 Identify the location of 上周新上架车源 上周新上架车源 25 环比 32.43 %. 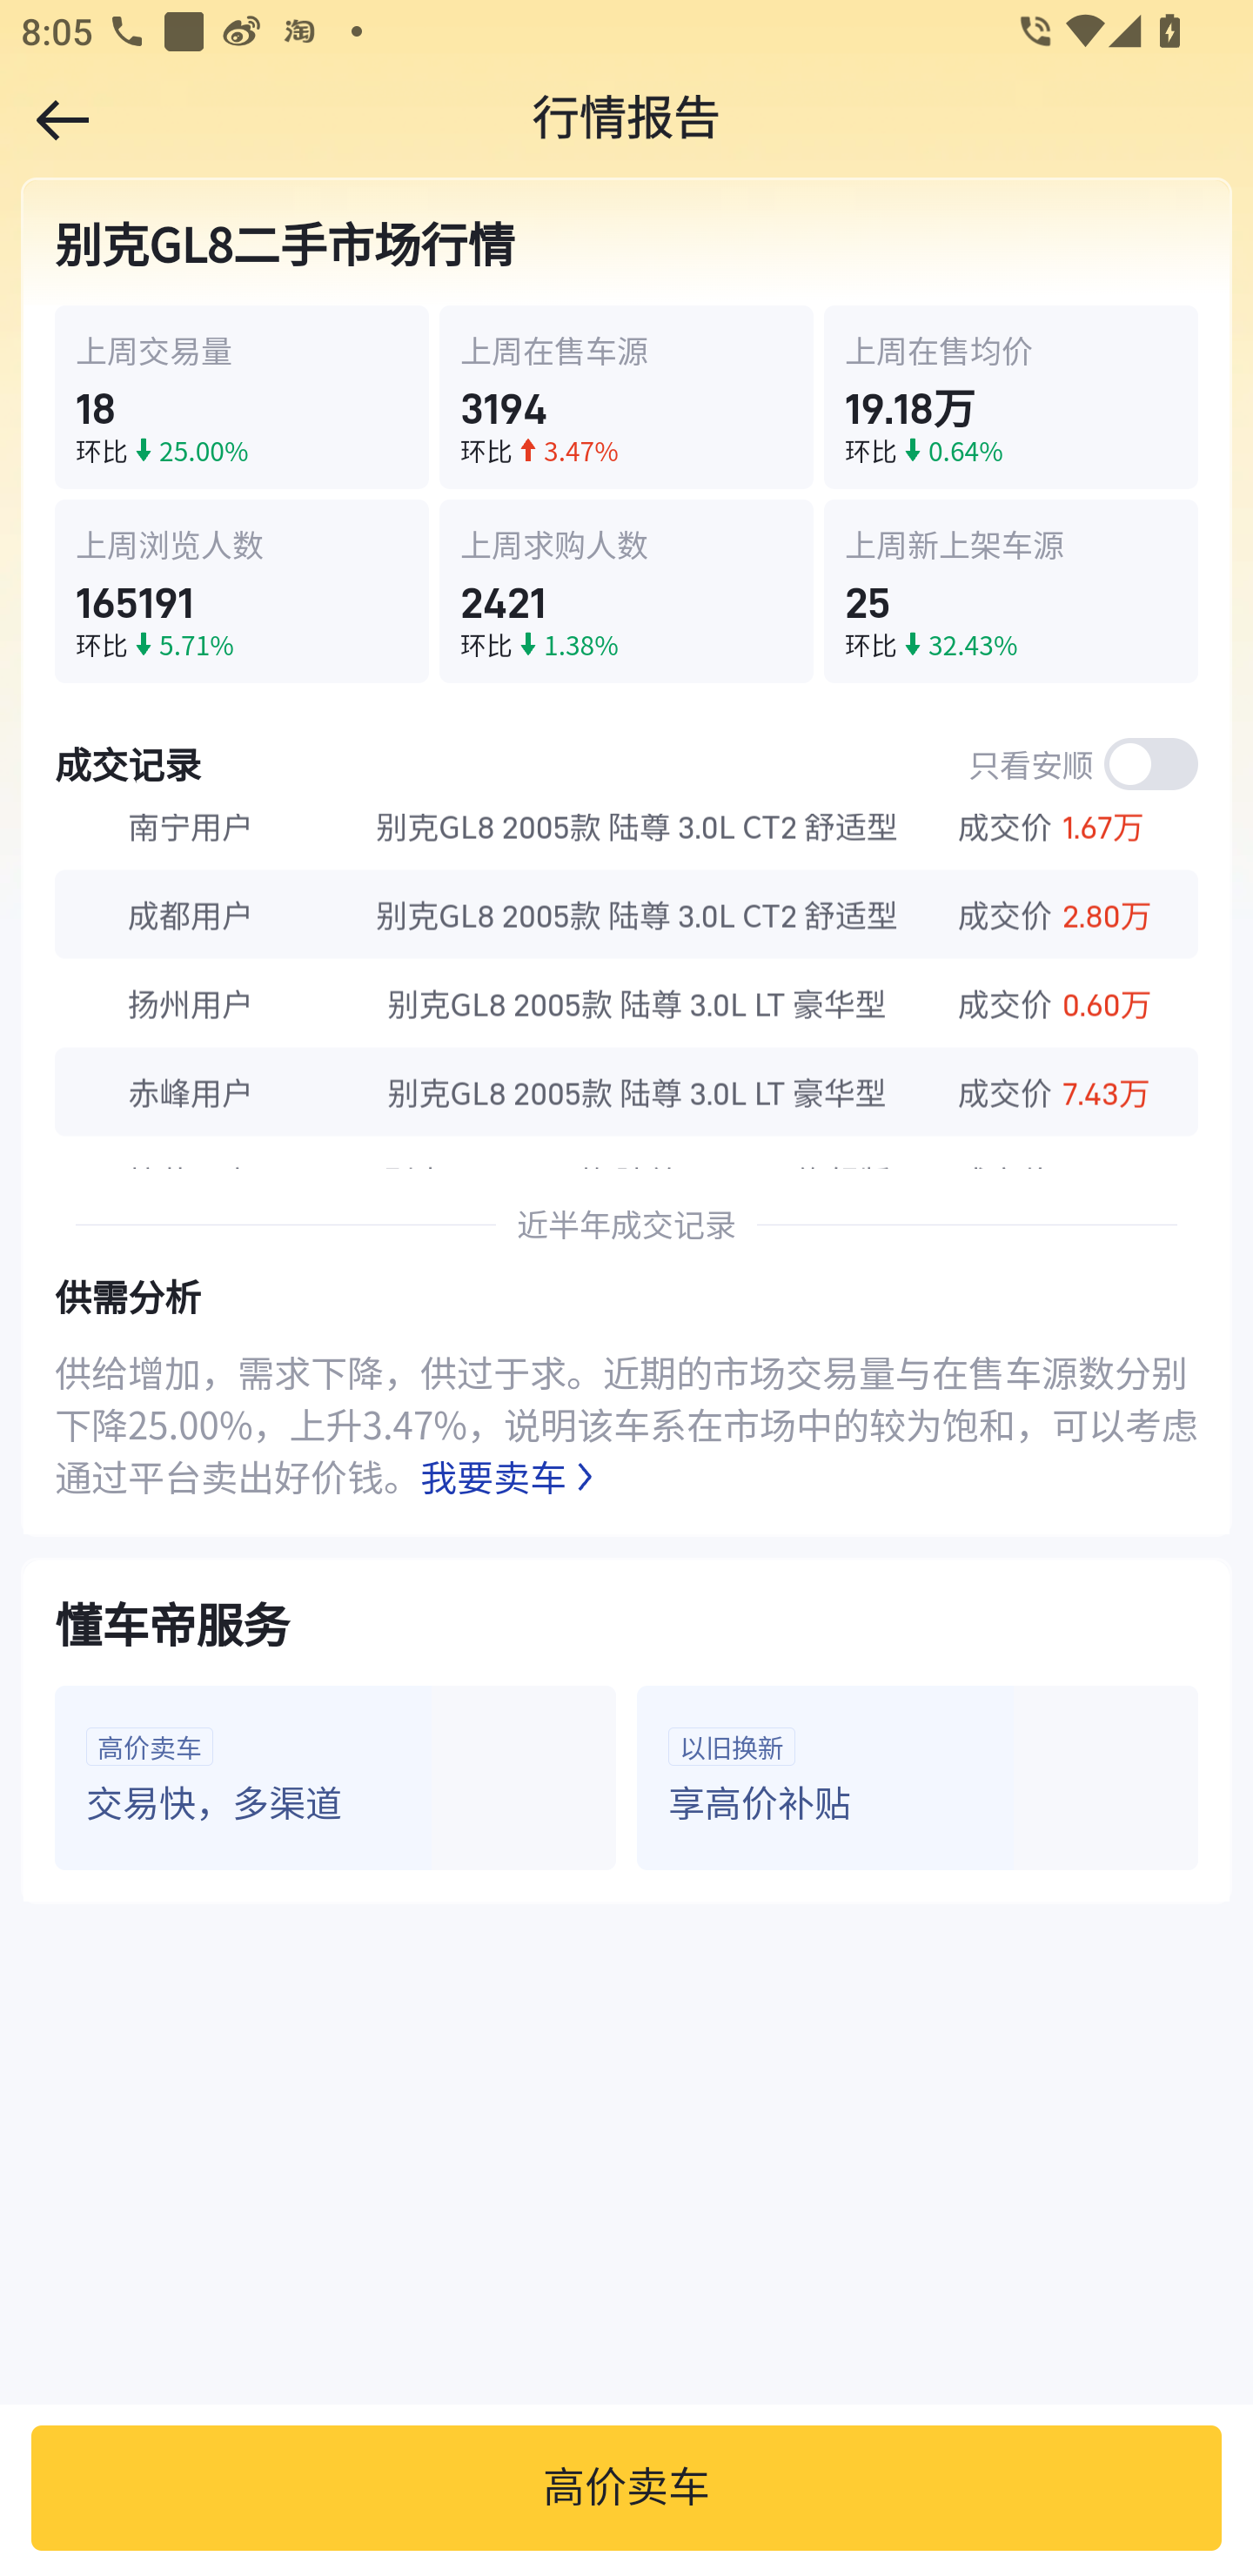
(1009, 592).